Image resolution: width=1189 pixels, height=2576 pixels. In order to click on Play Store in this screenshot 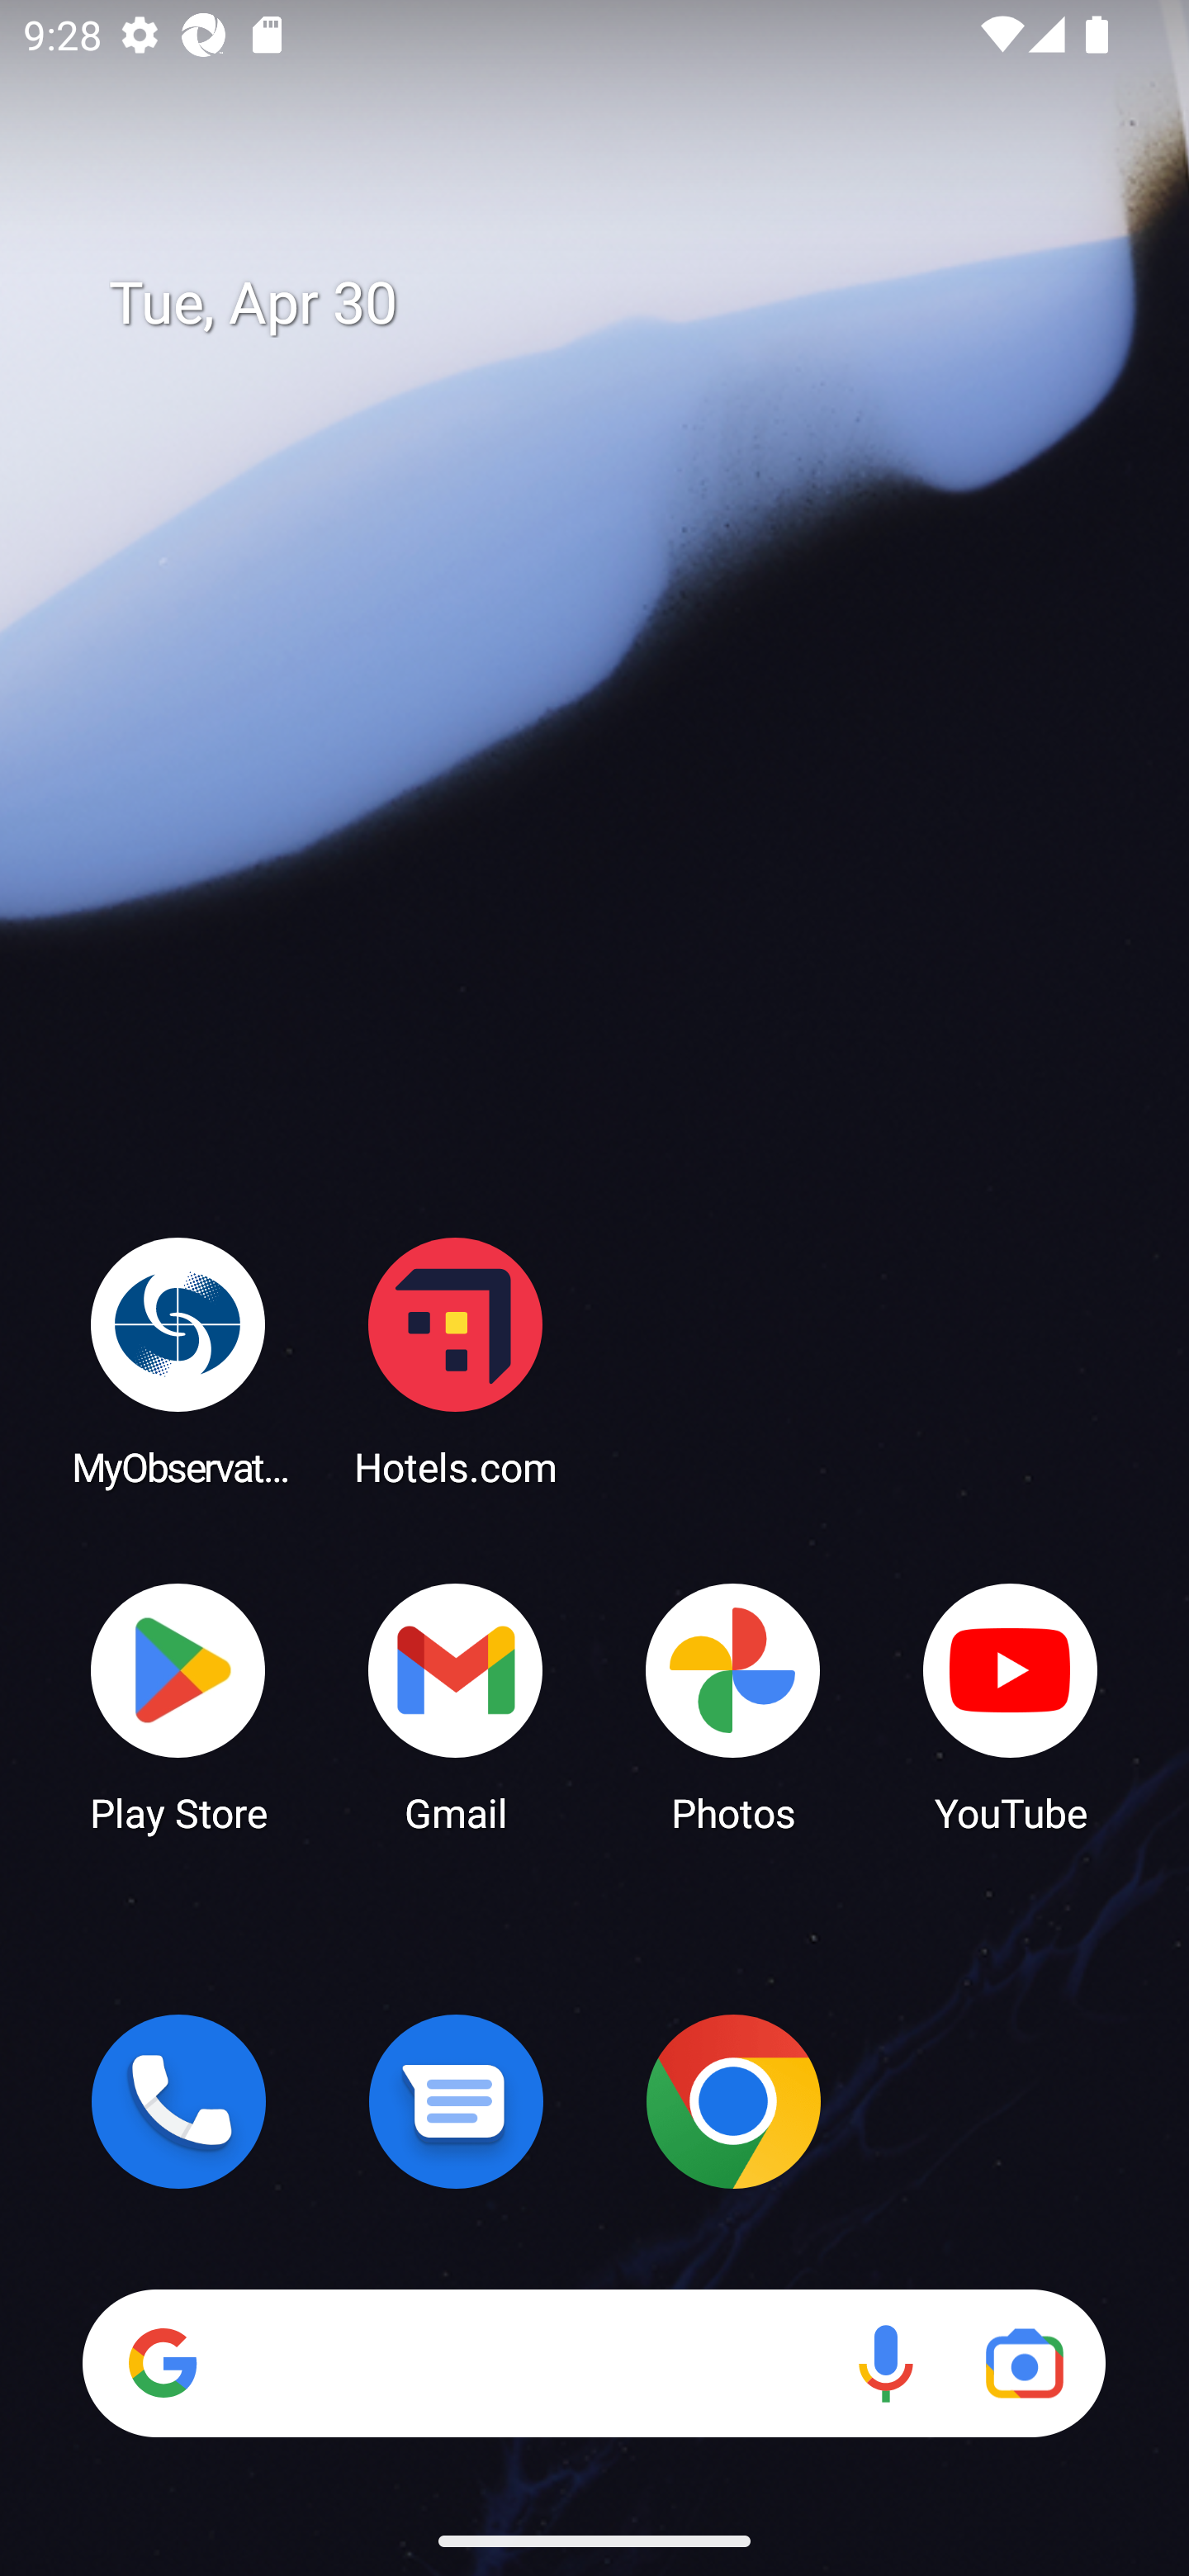, I will do `click(178, 1706)`.